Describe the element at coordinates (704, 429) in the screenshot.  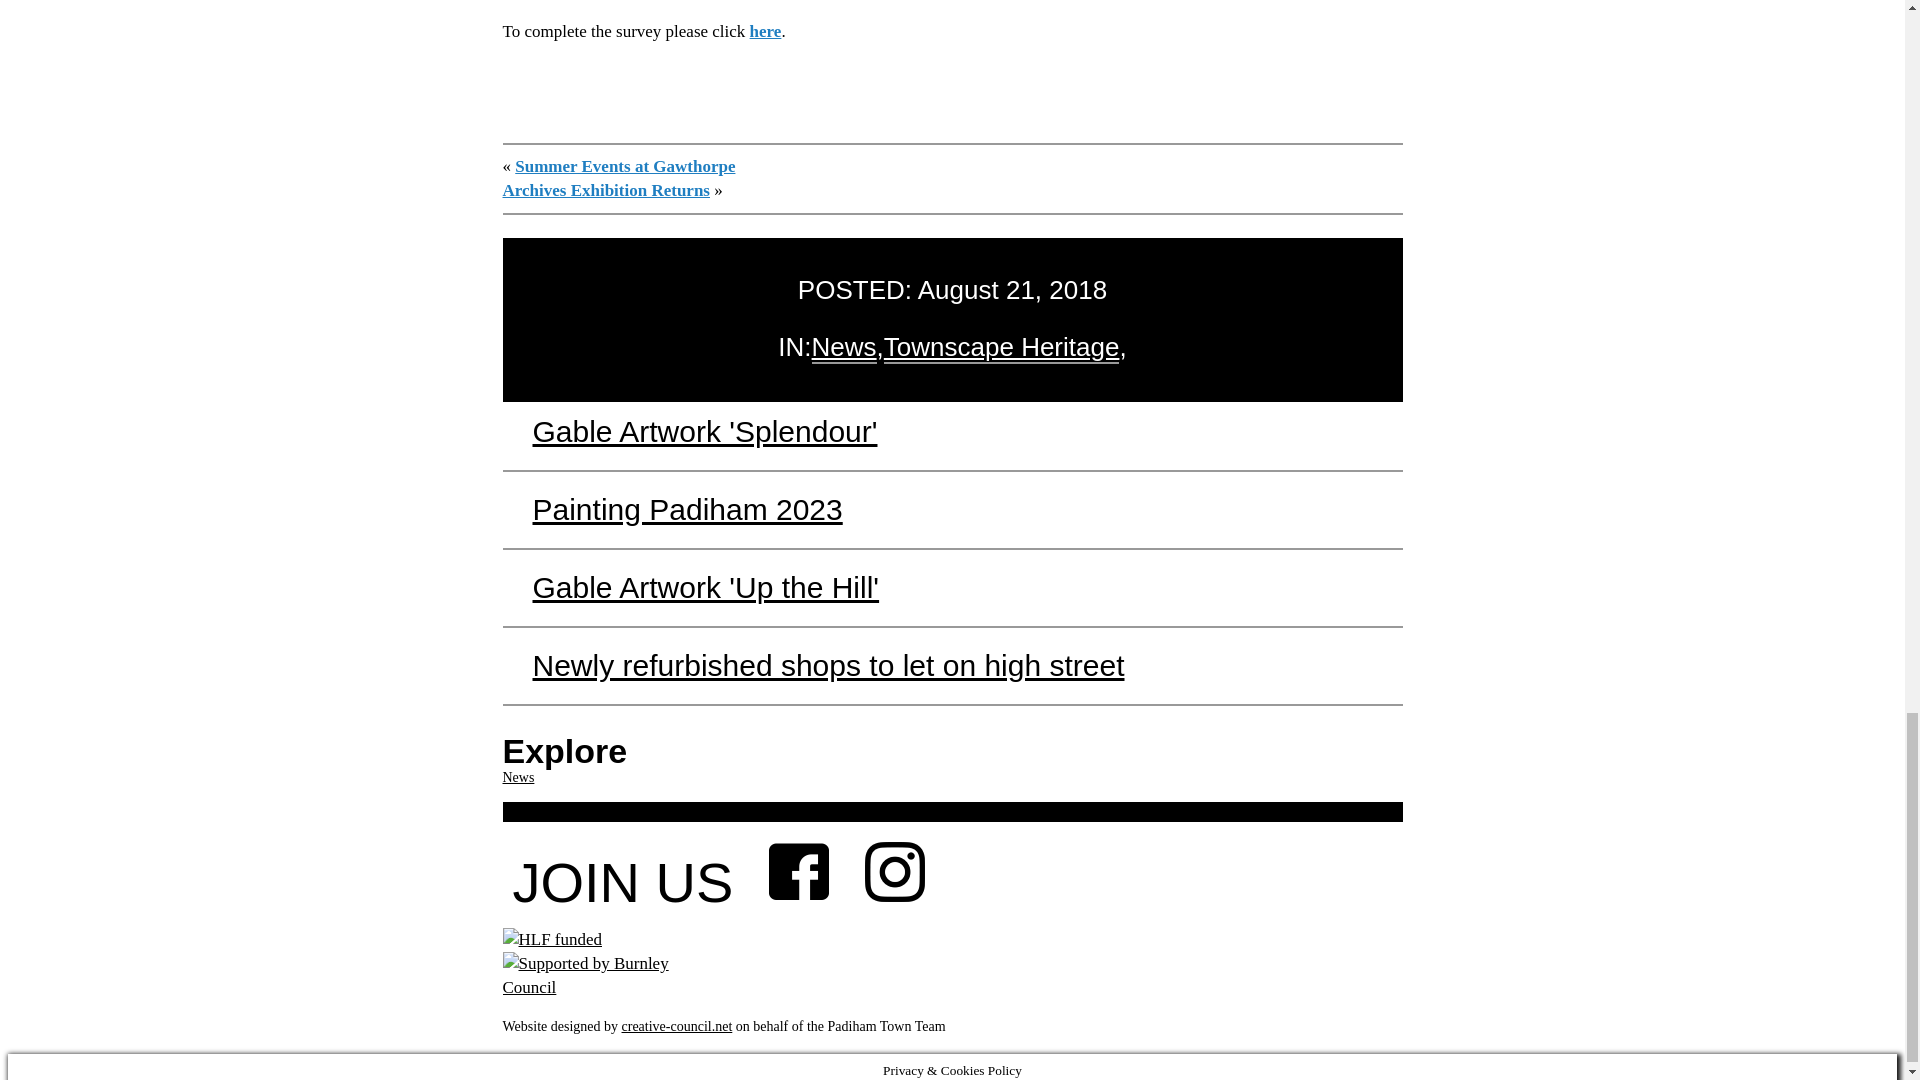
I see `Gable Artwork 'Splendour'` at that location.